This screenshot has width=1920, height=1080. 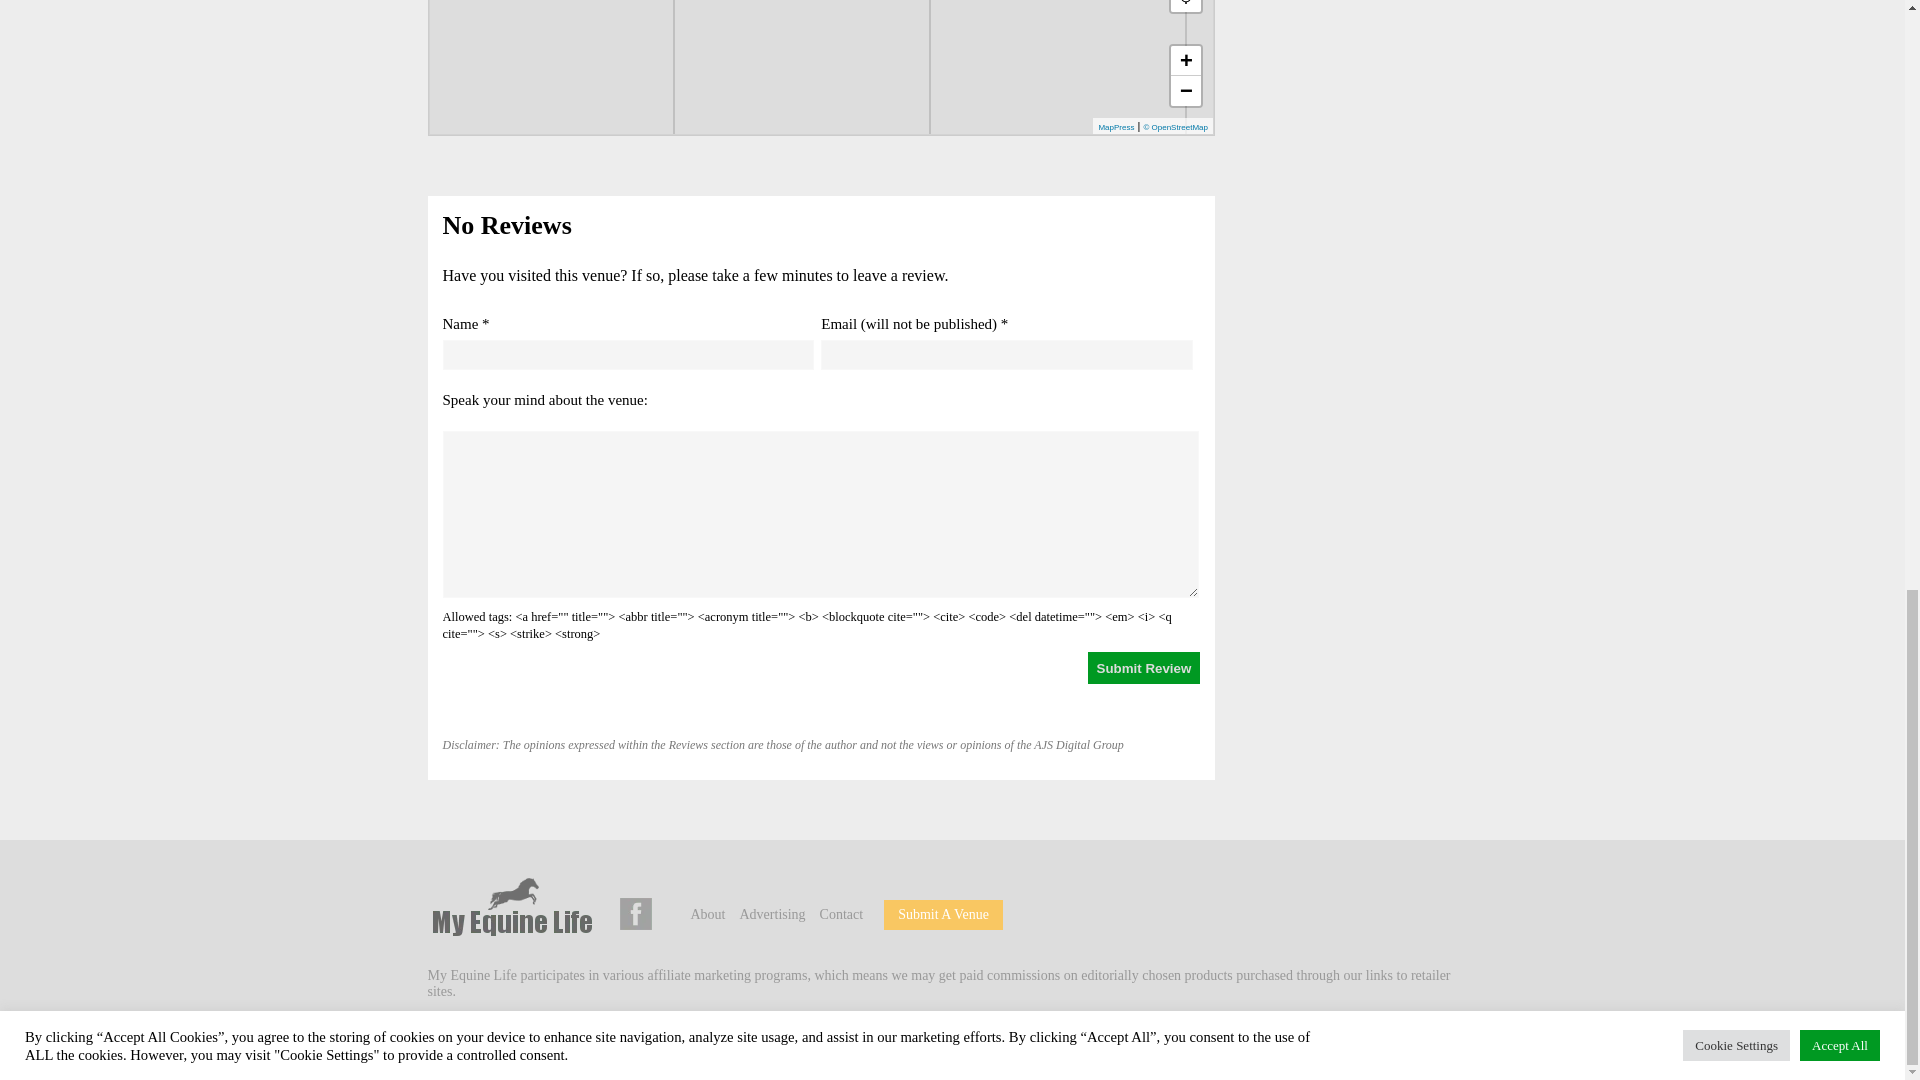 What do you see at coordinates (1144, 668) in the screenshot?
I see `Submit Review` at bounding box center [1144, 668].